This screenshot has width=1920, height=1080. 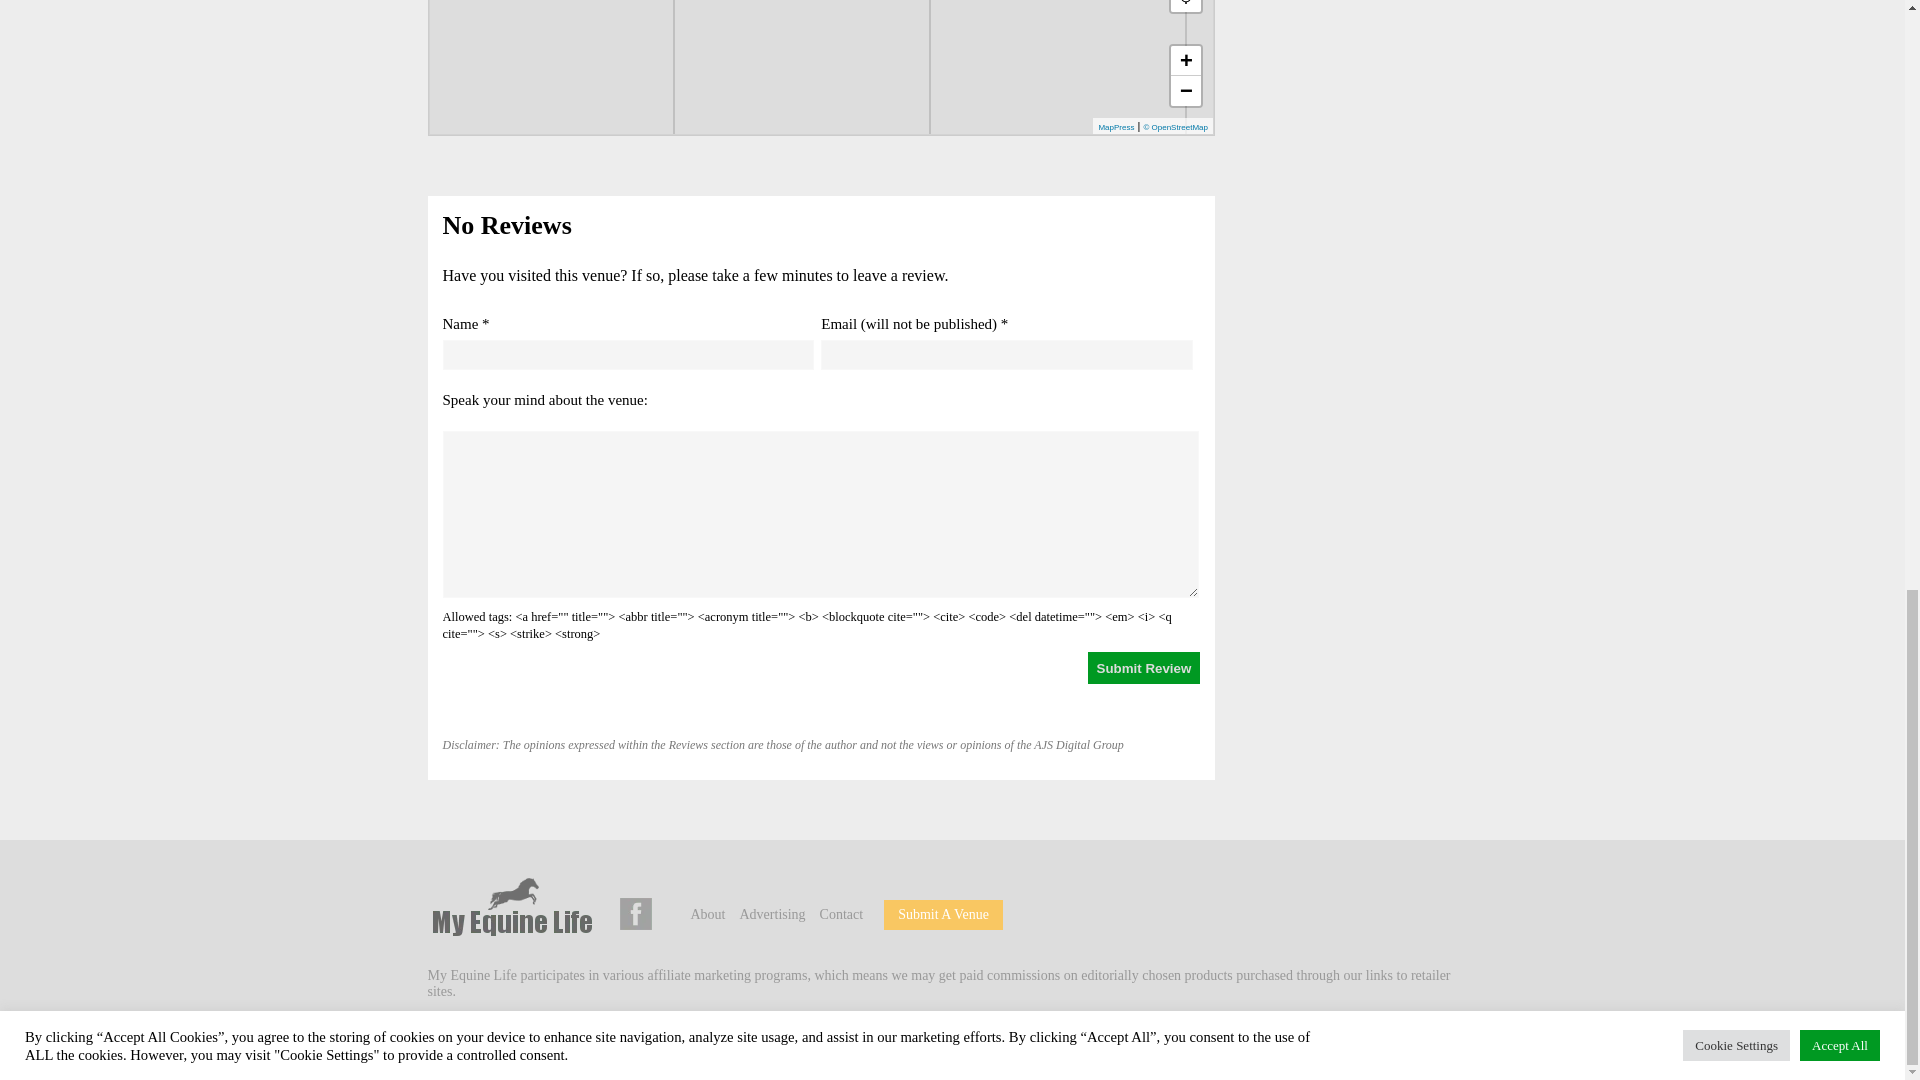 What do you see at coordinates (1144, 668) in the screenshot?
I see `Submit Review` at bounding box center [1144, 668].